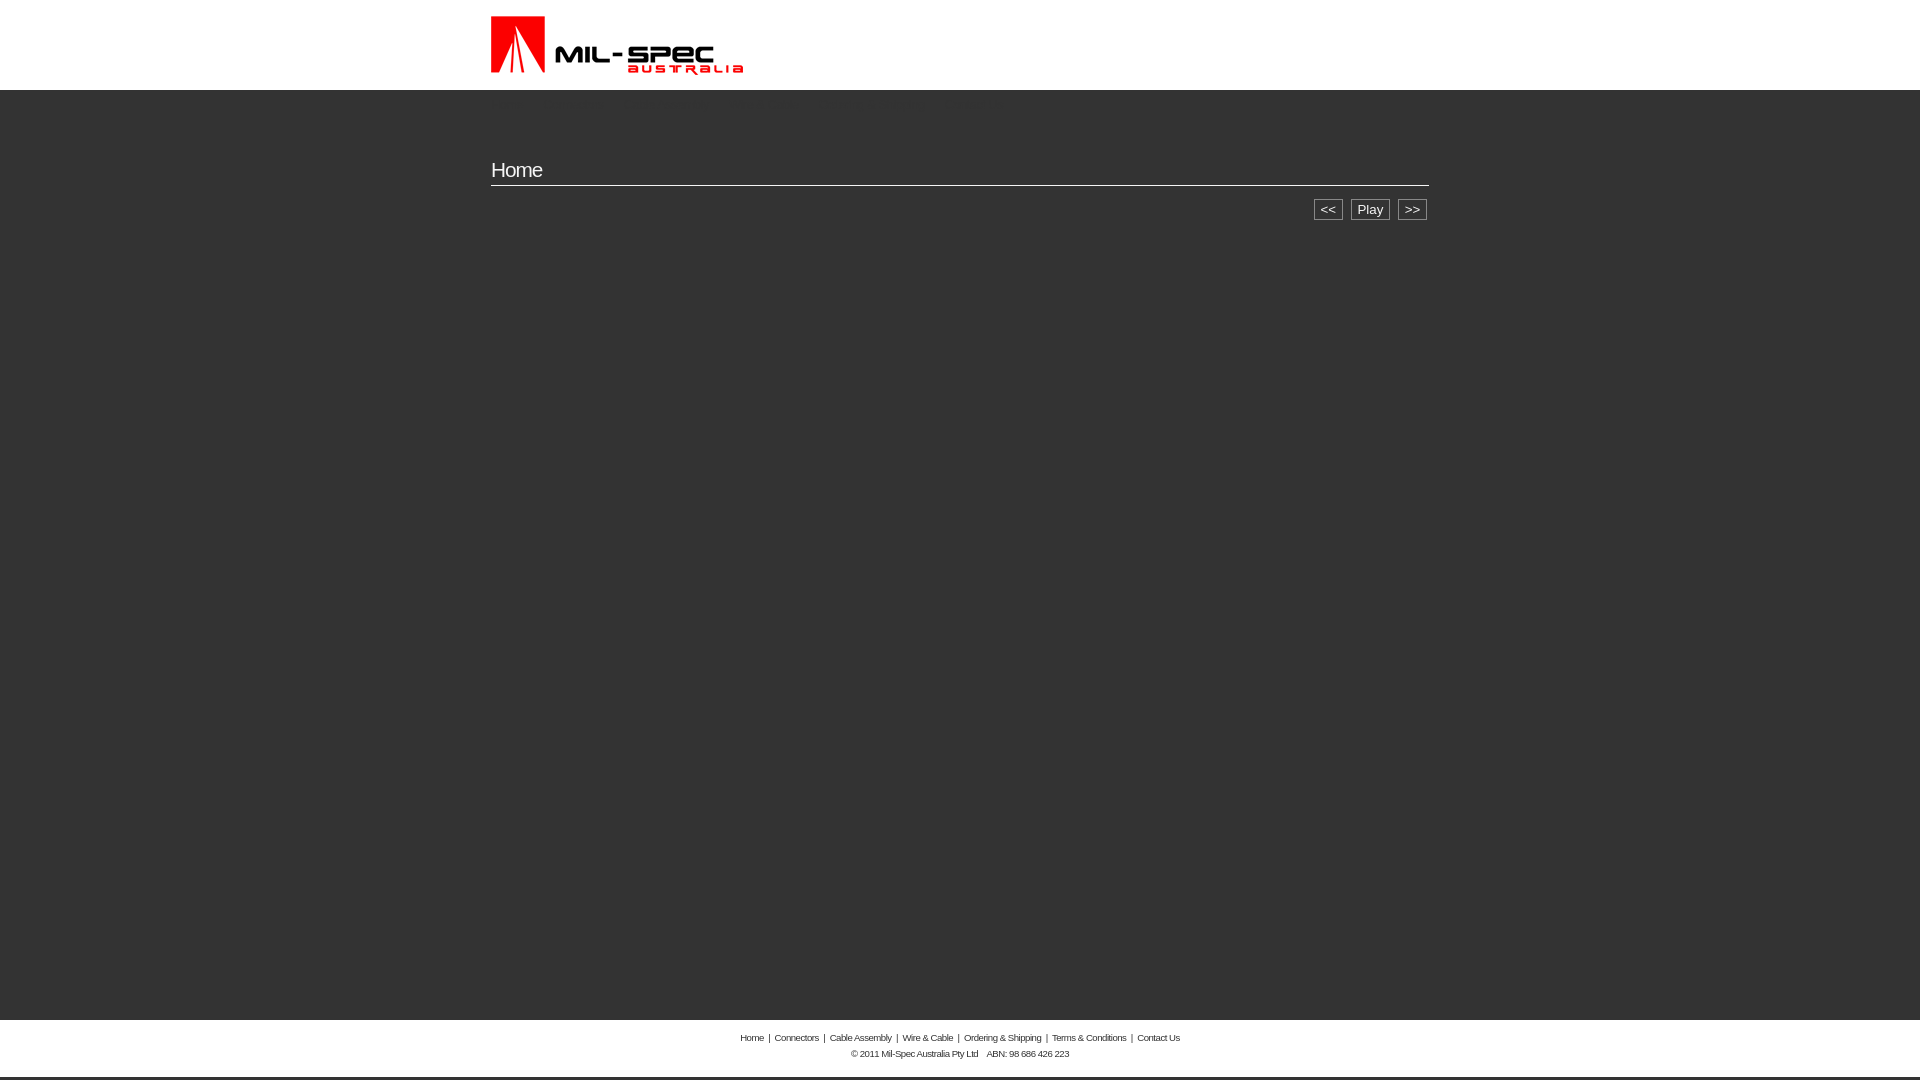 The width and height of the screenshot is (1920, 1080). I want to click on Home, so click(752, 1038).